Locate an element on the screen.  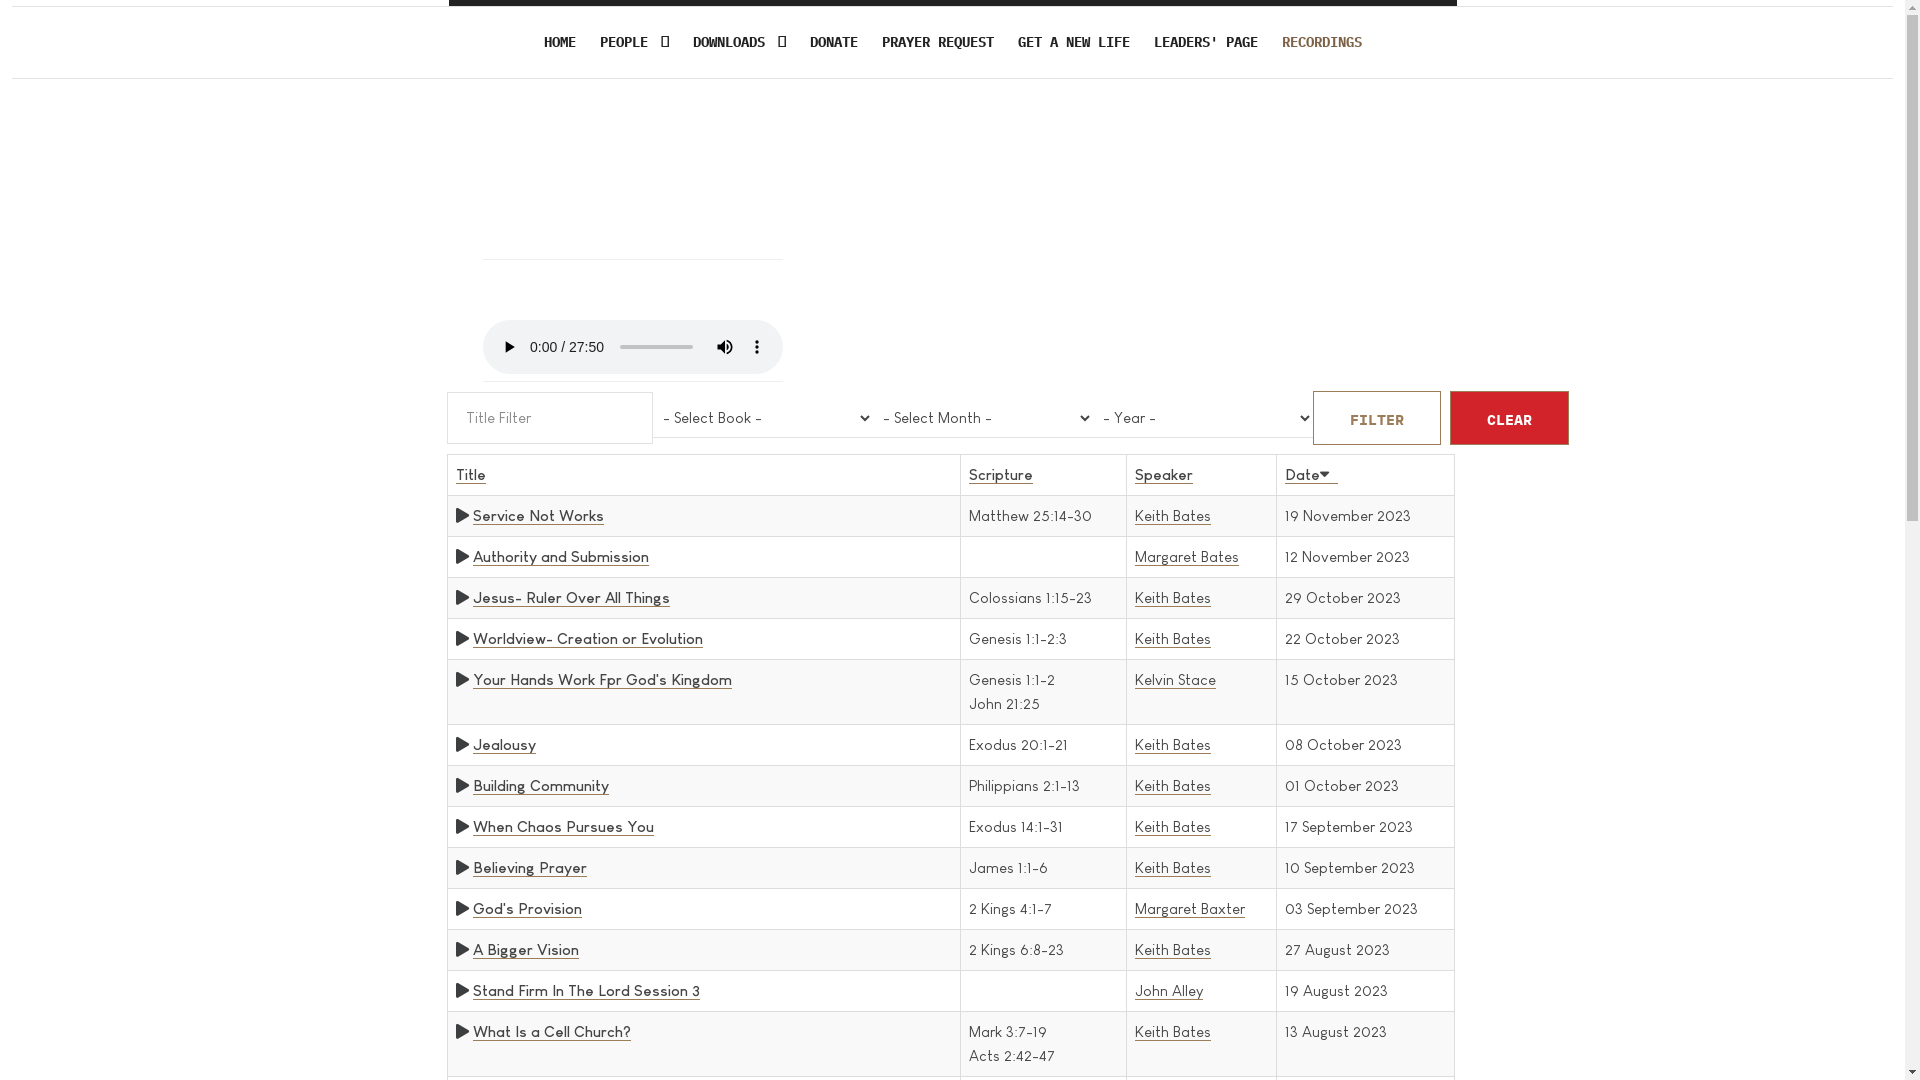
Believing Prayer is located at coordinates (529, 868).